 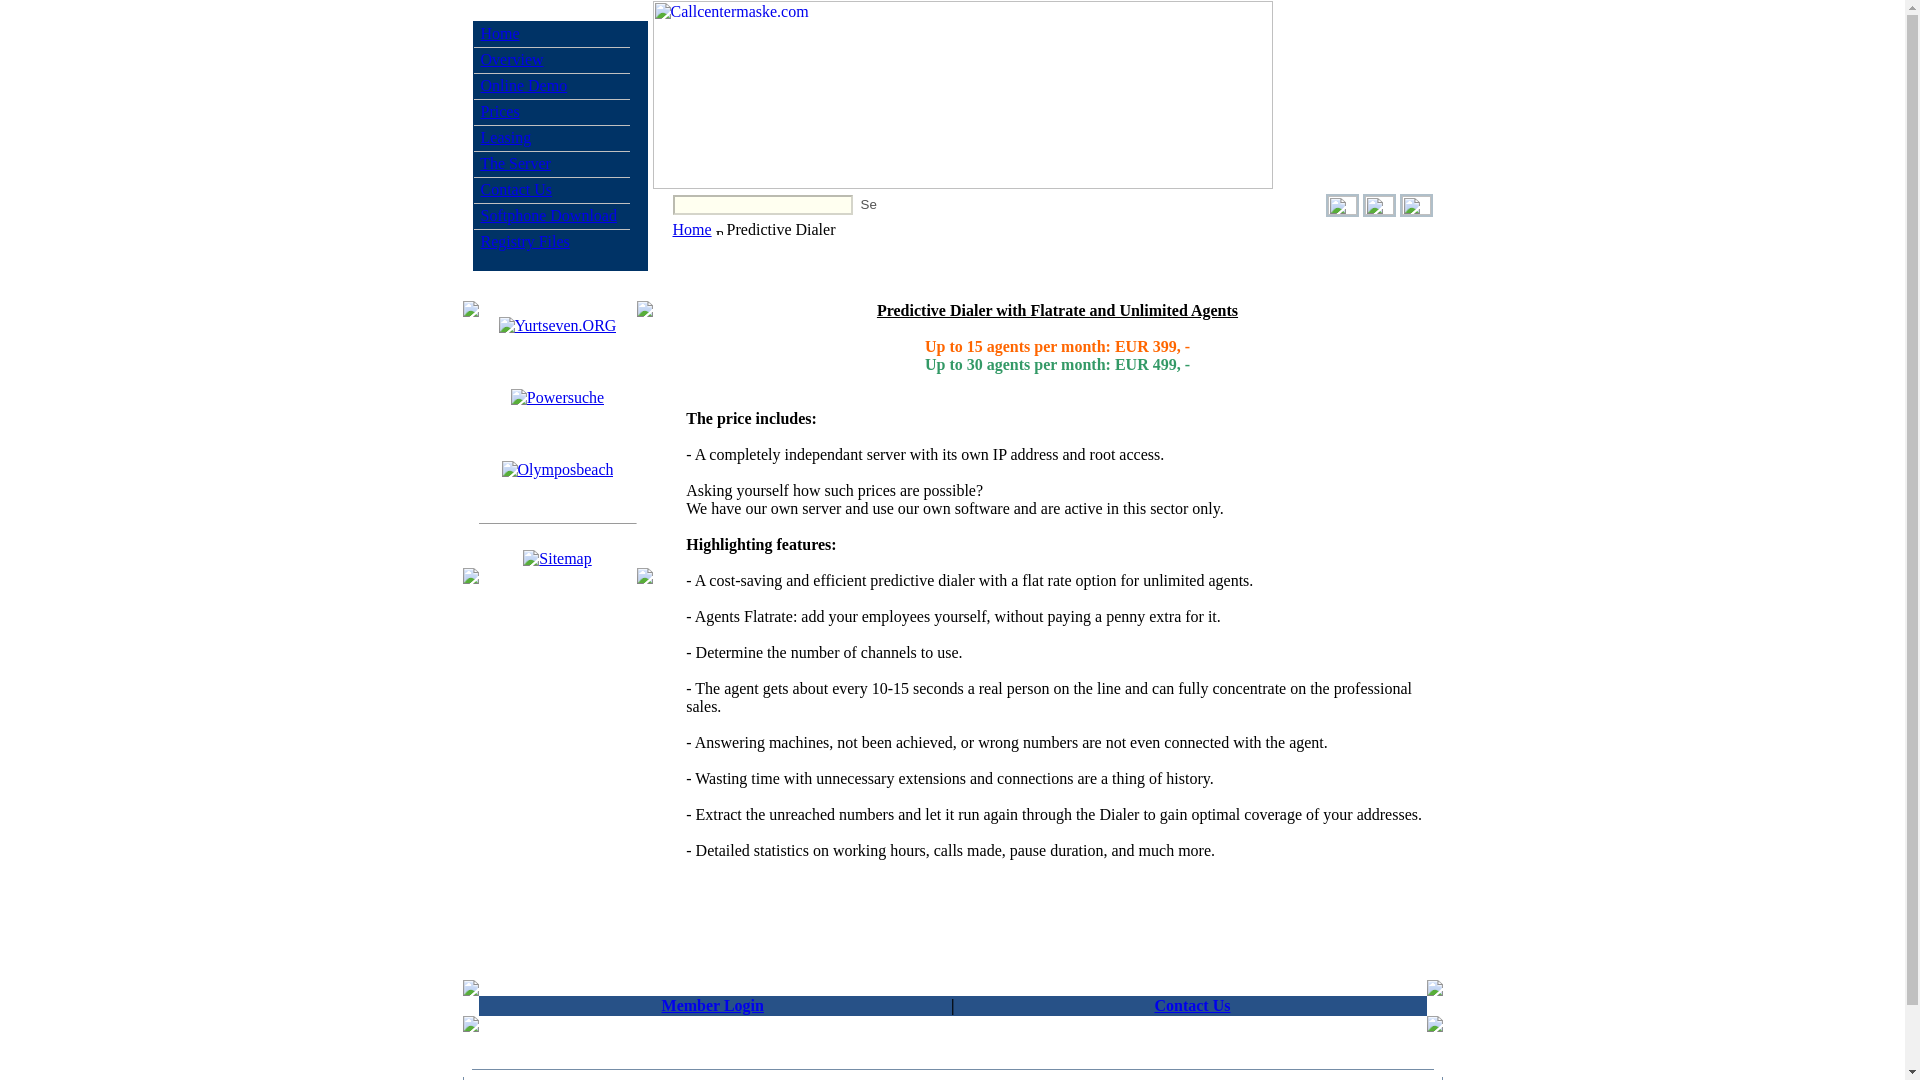 What do you see at coordinates (516, 189) in the screenshot?
I see `Contact Us` at bounding box center [516, 189].